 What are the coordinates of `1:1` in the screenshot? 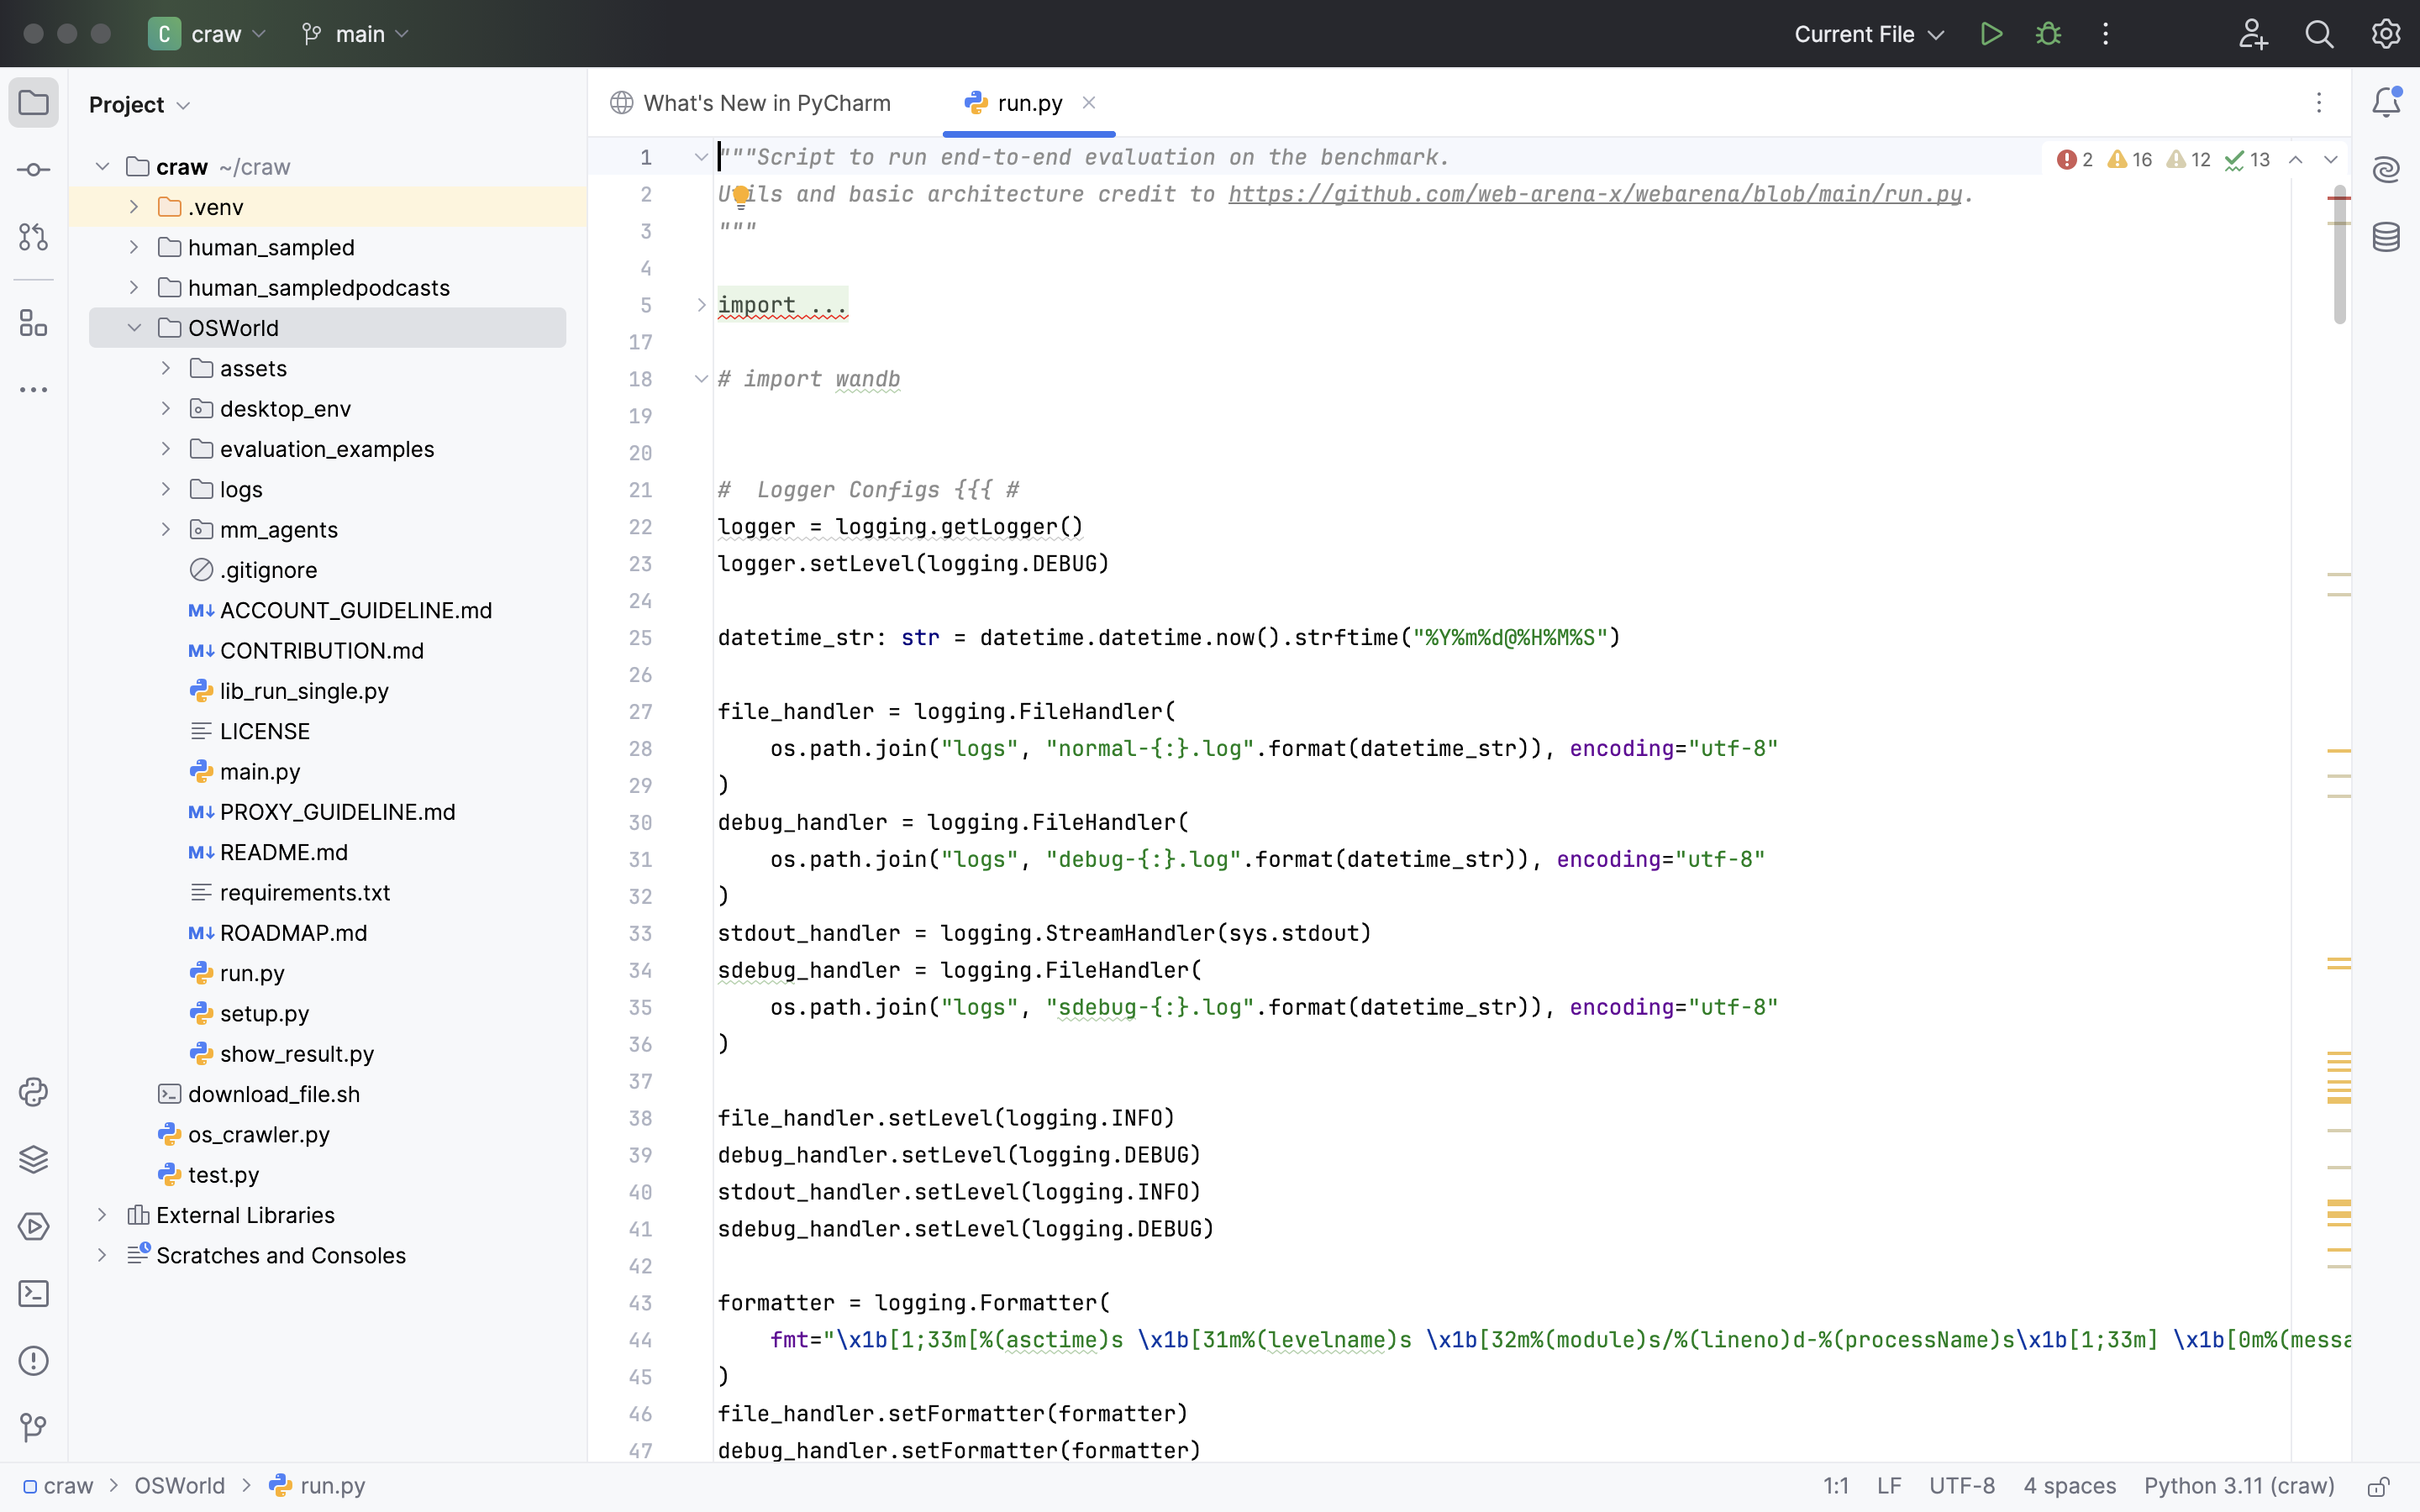 It's located at (1837, 1488).